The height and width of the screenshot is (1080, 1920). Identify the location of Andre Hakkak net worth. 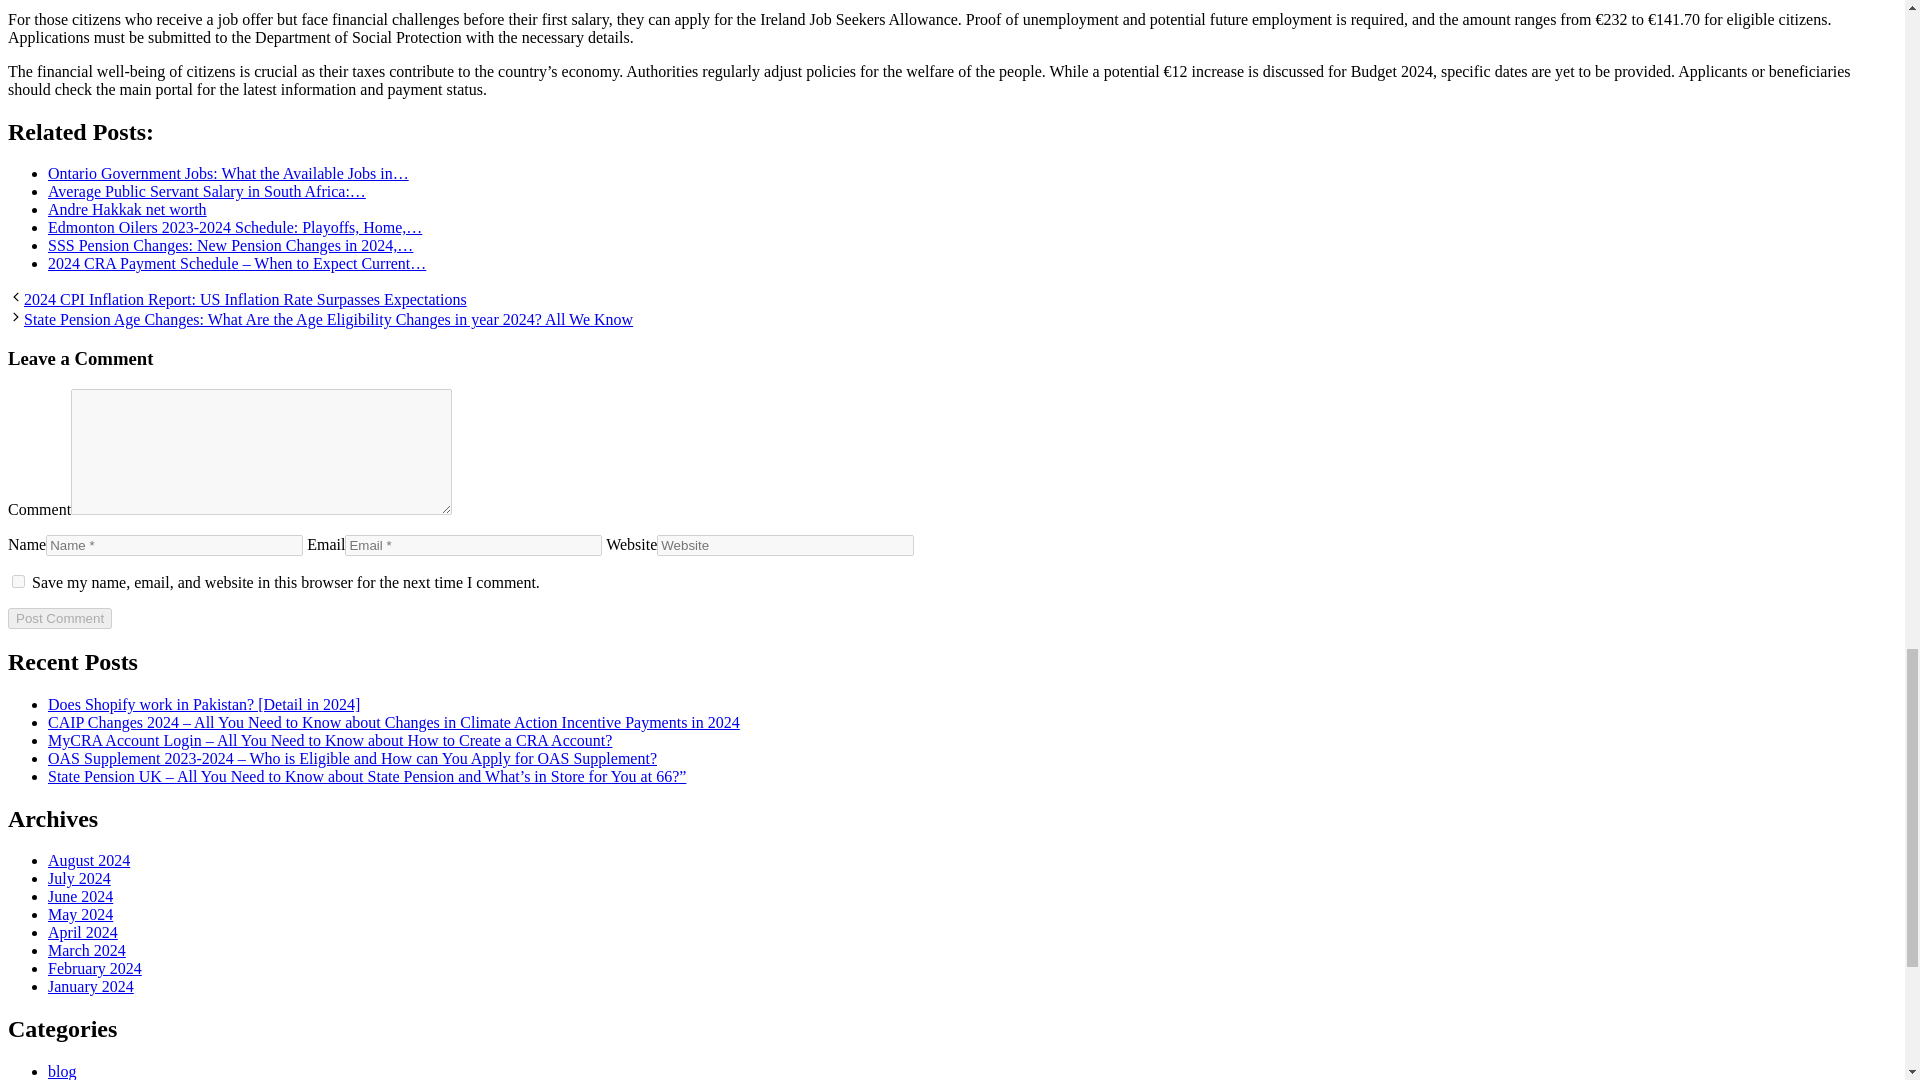
(128, 209).